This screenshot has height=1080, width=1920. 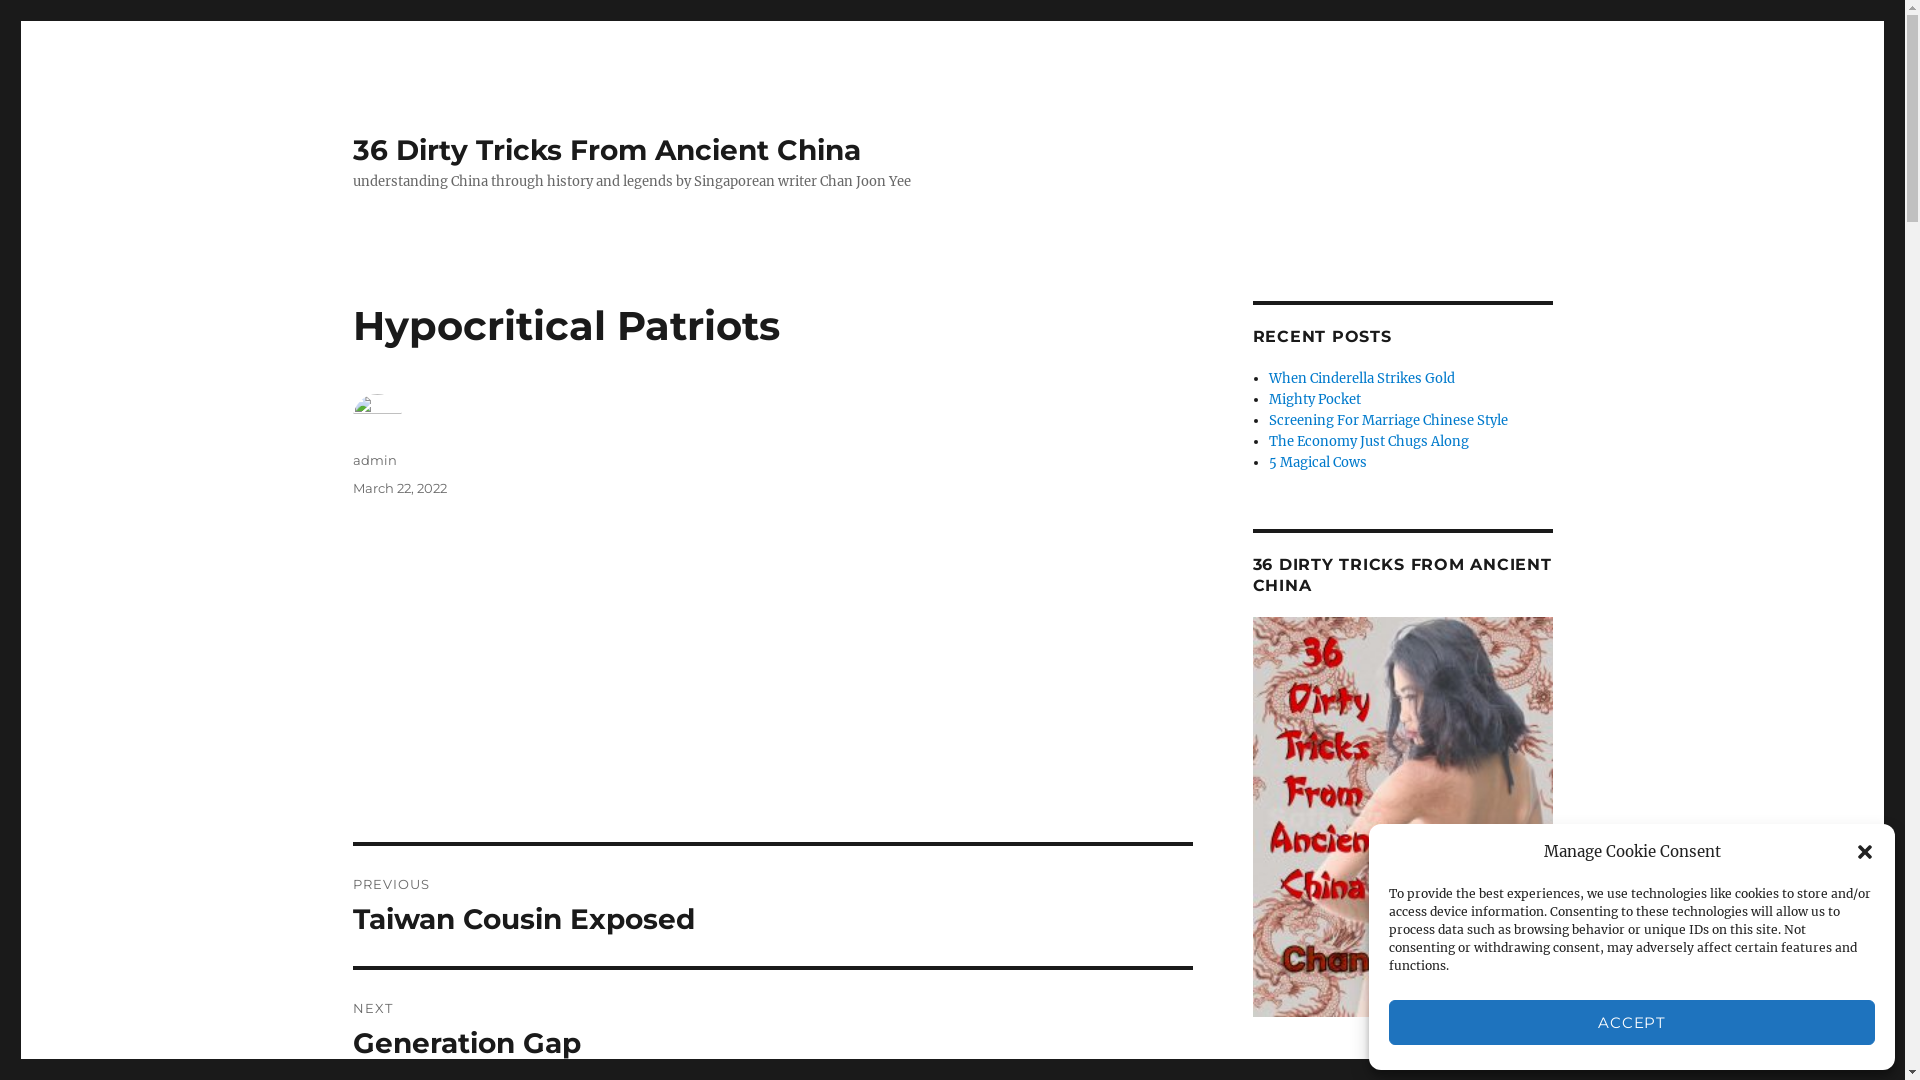 I want to click on March 22, 2022, so click(x=399, y=488).